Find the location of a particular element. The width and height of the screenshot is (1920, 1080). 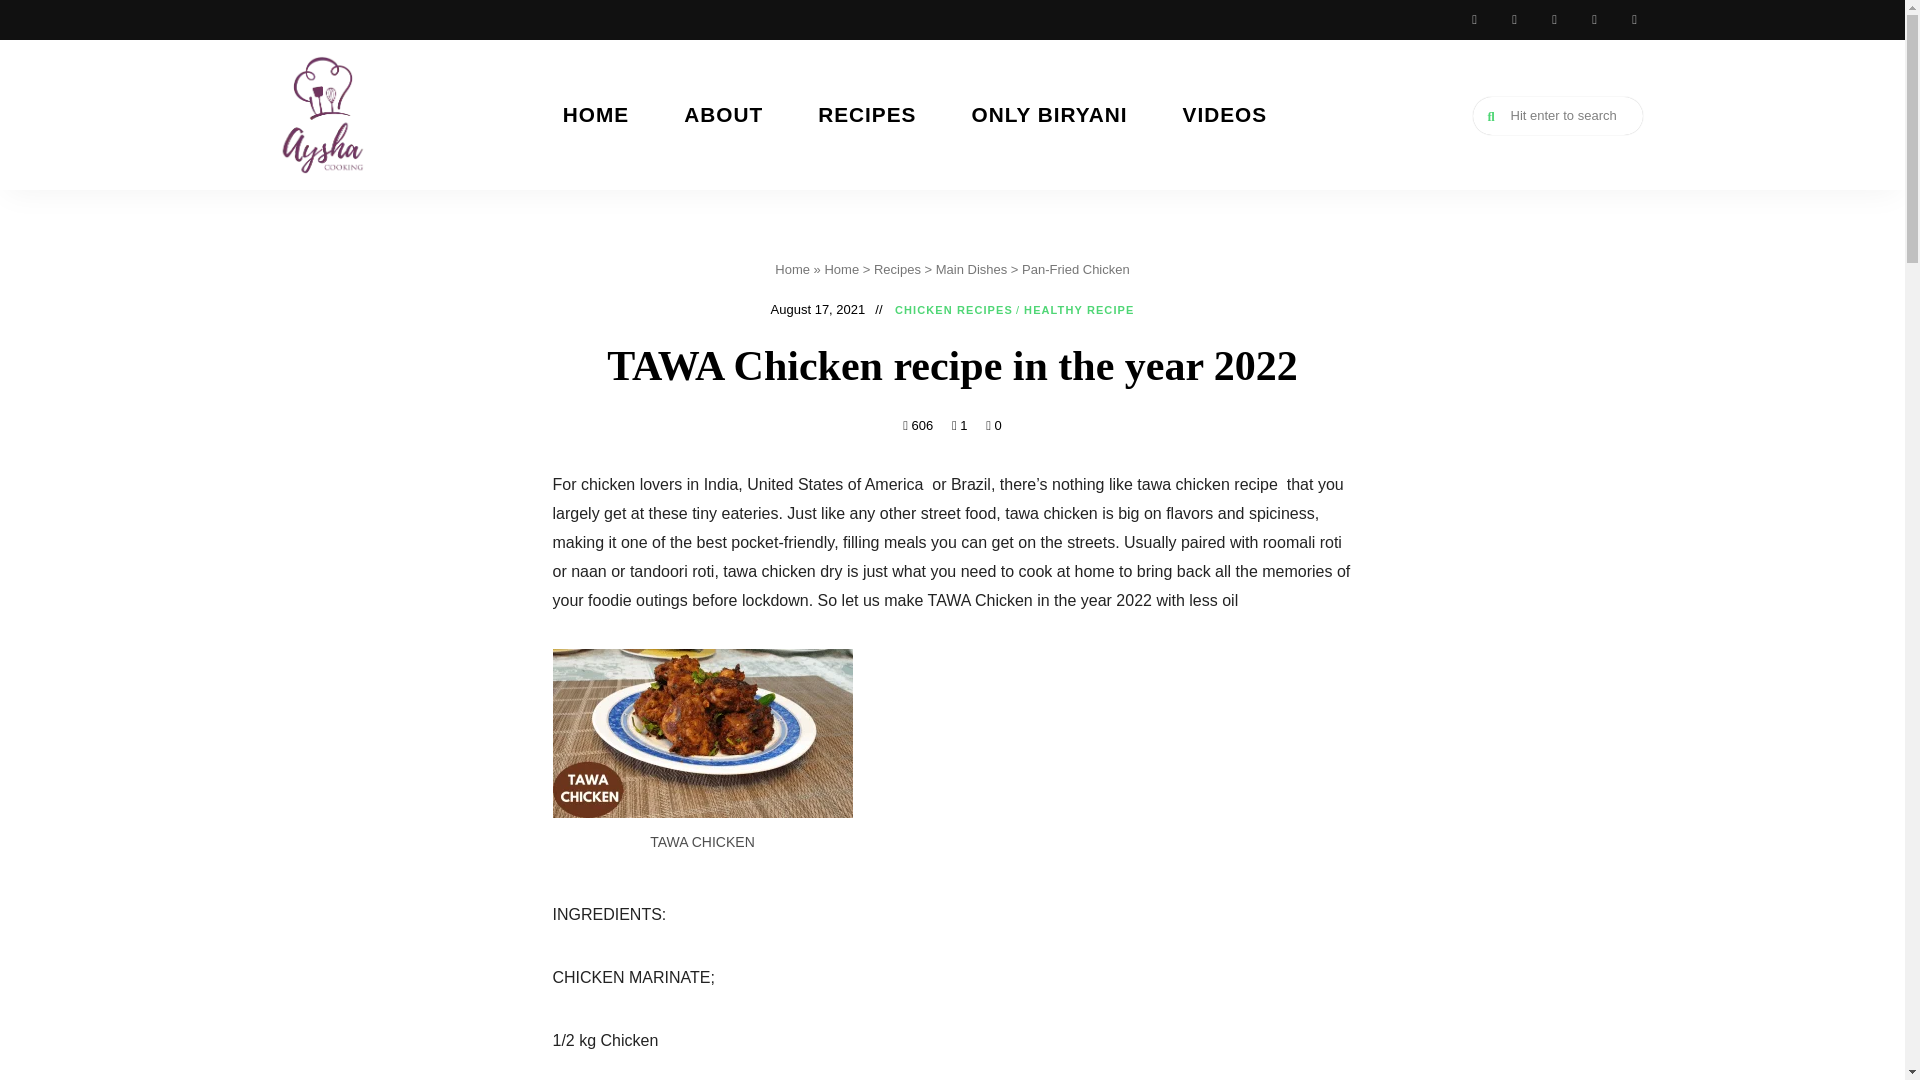

twitter is located at coordinates (1594, 20).